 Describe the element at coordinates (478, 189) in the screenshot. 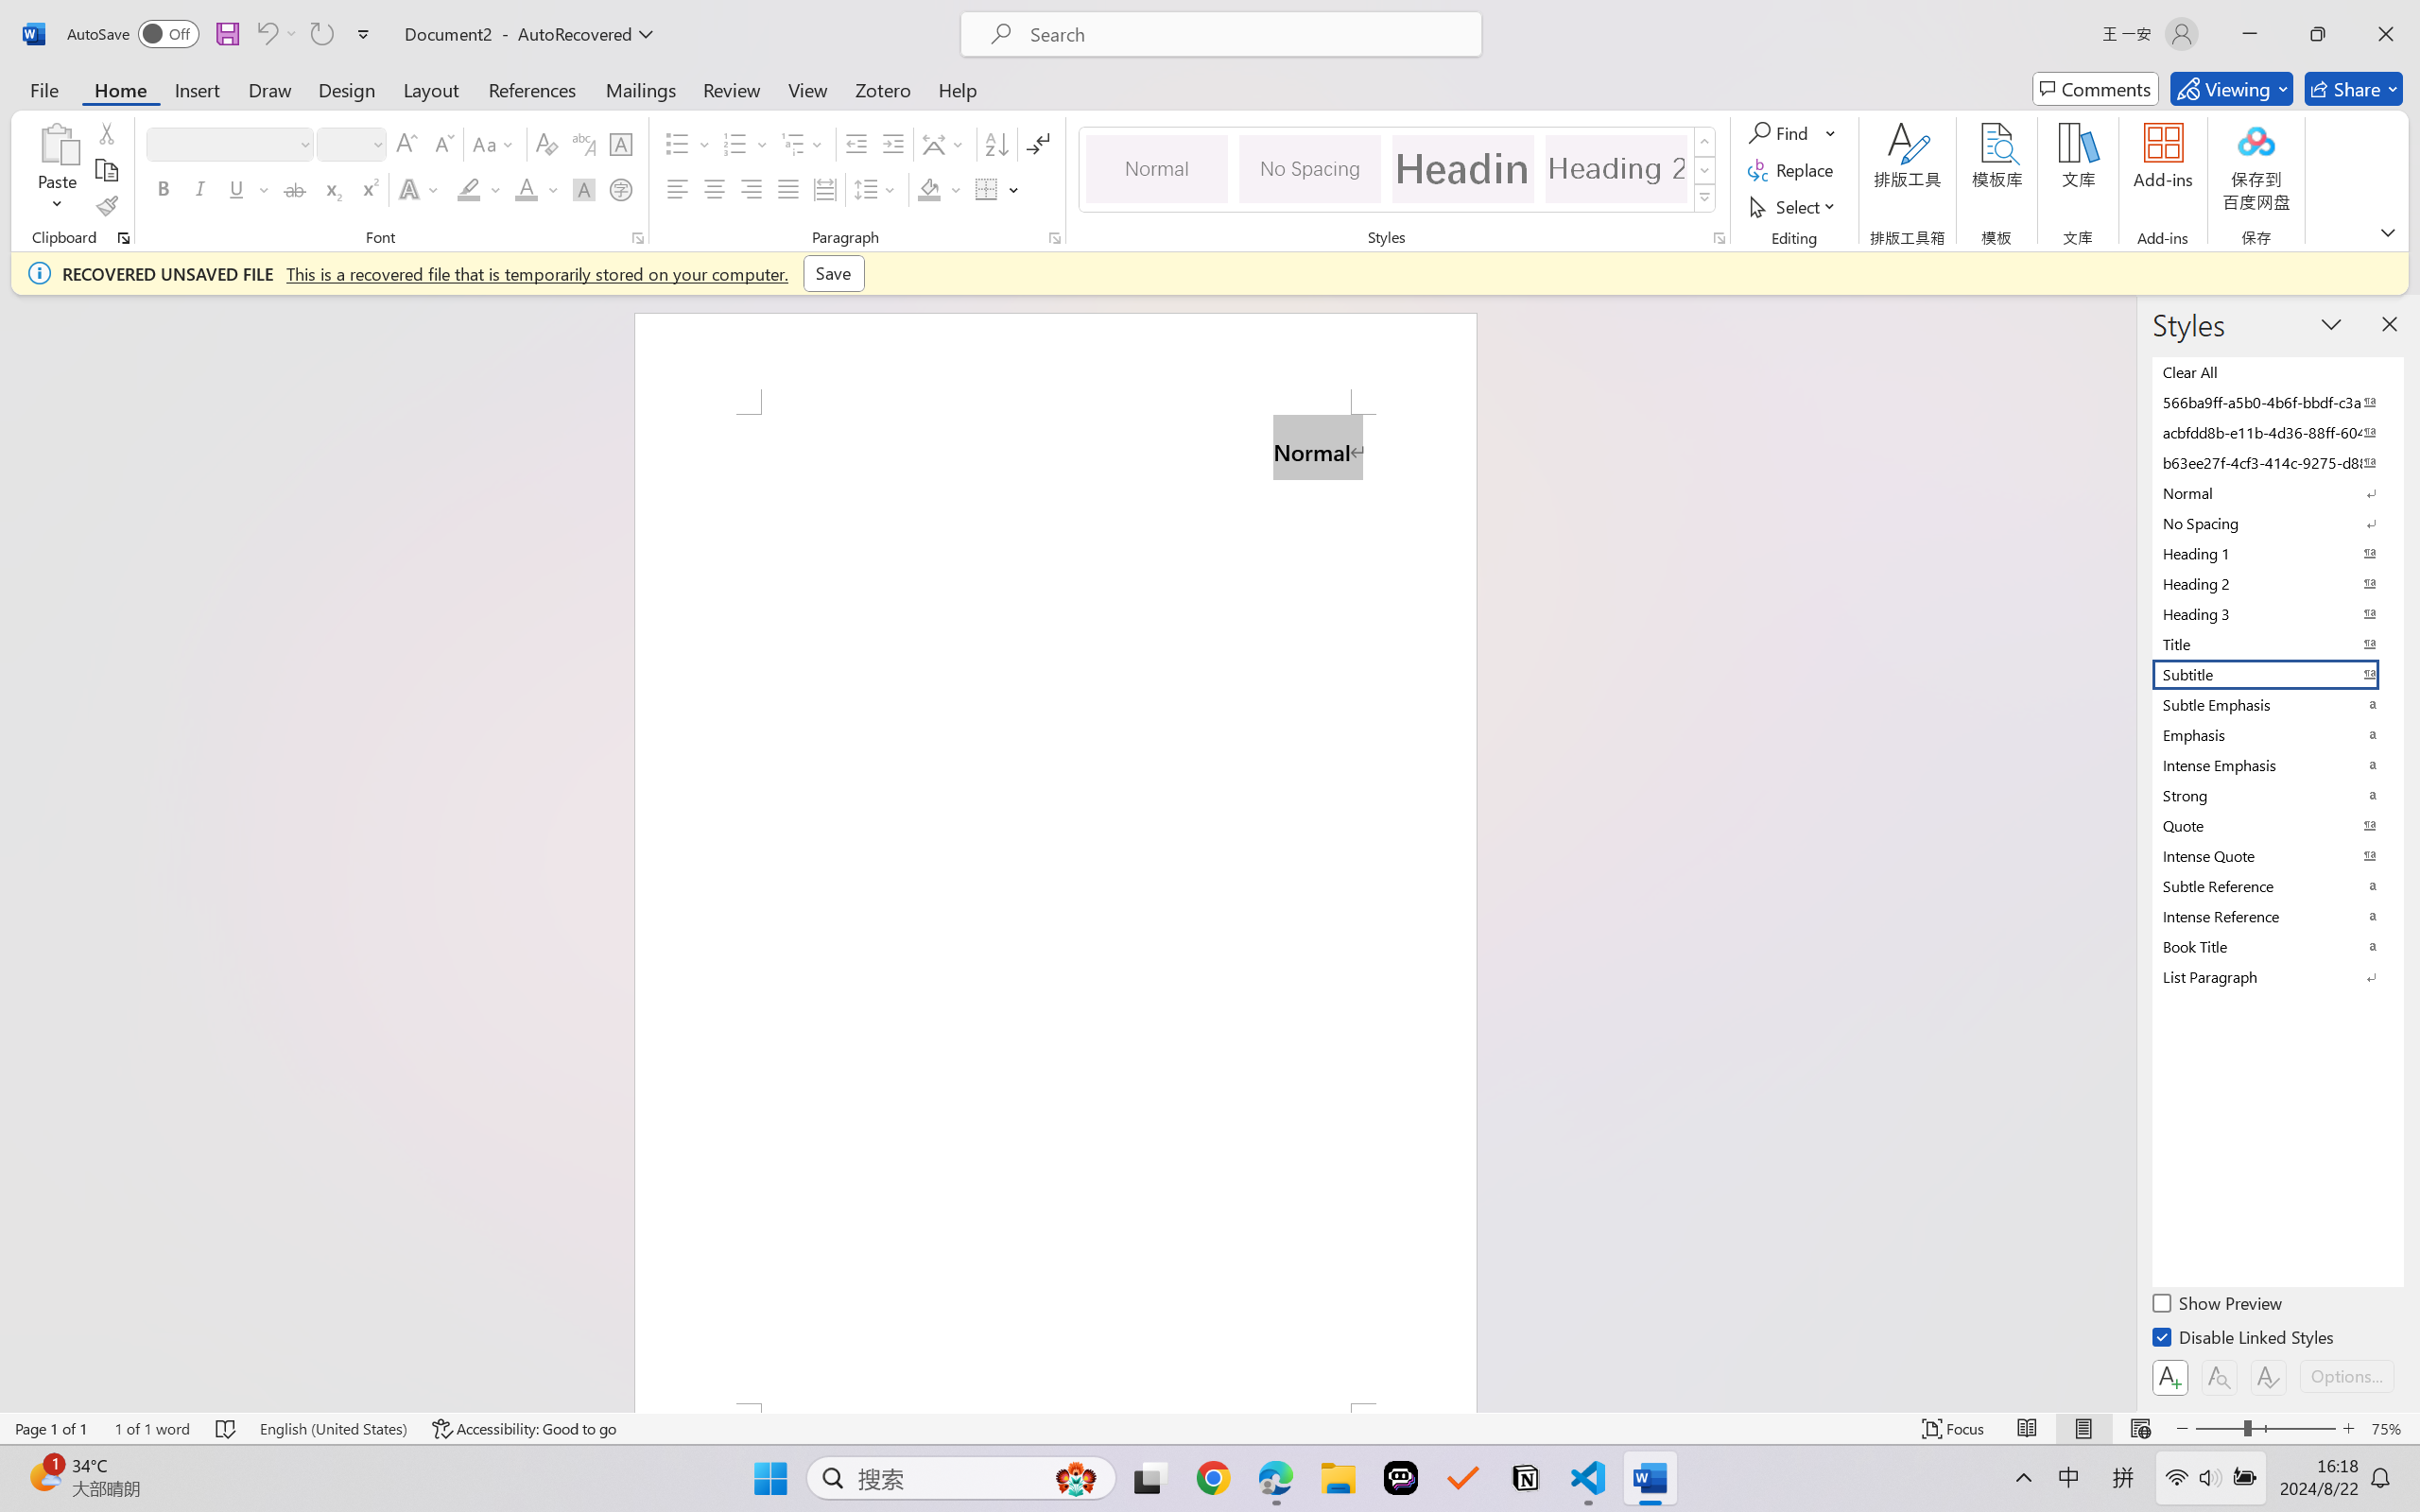

I see `Text Highlight Color` at that location.